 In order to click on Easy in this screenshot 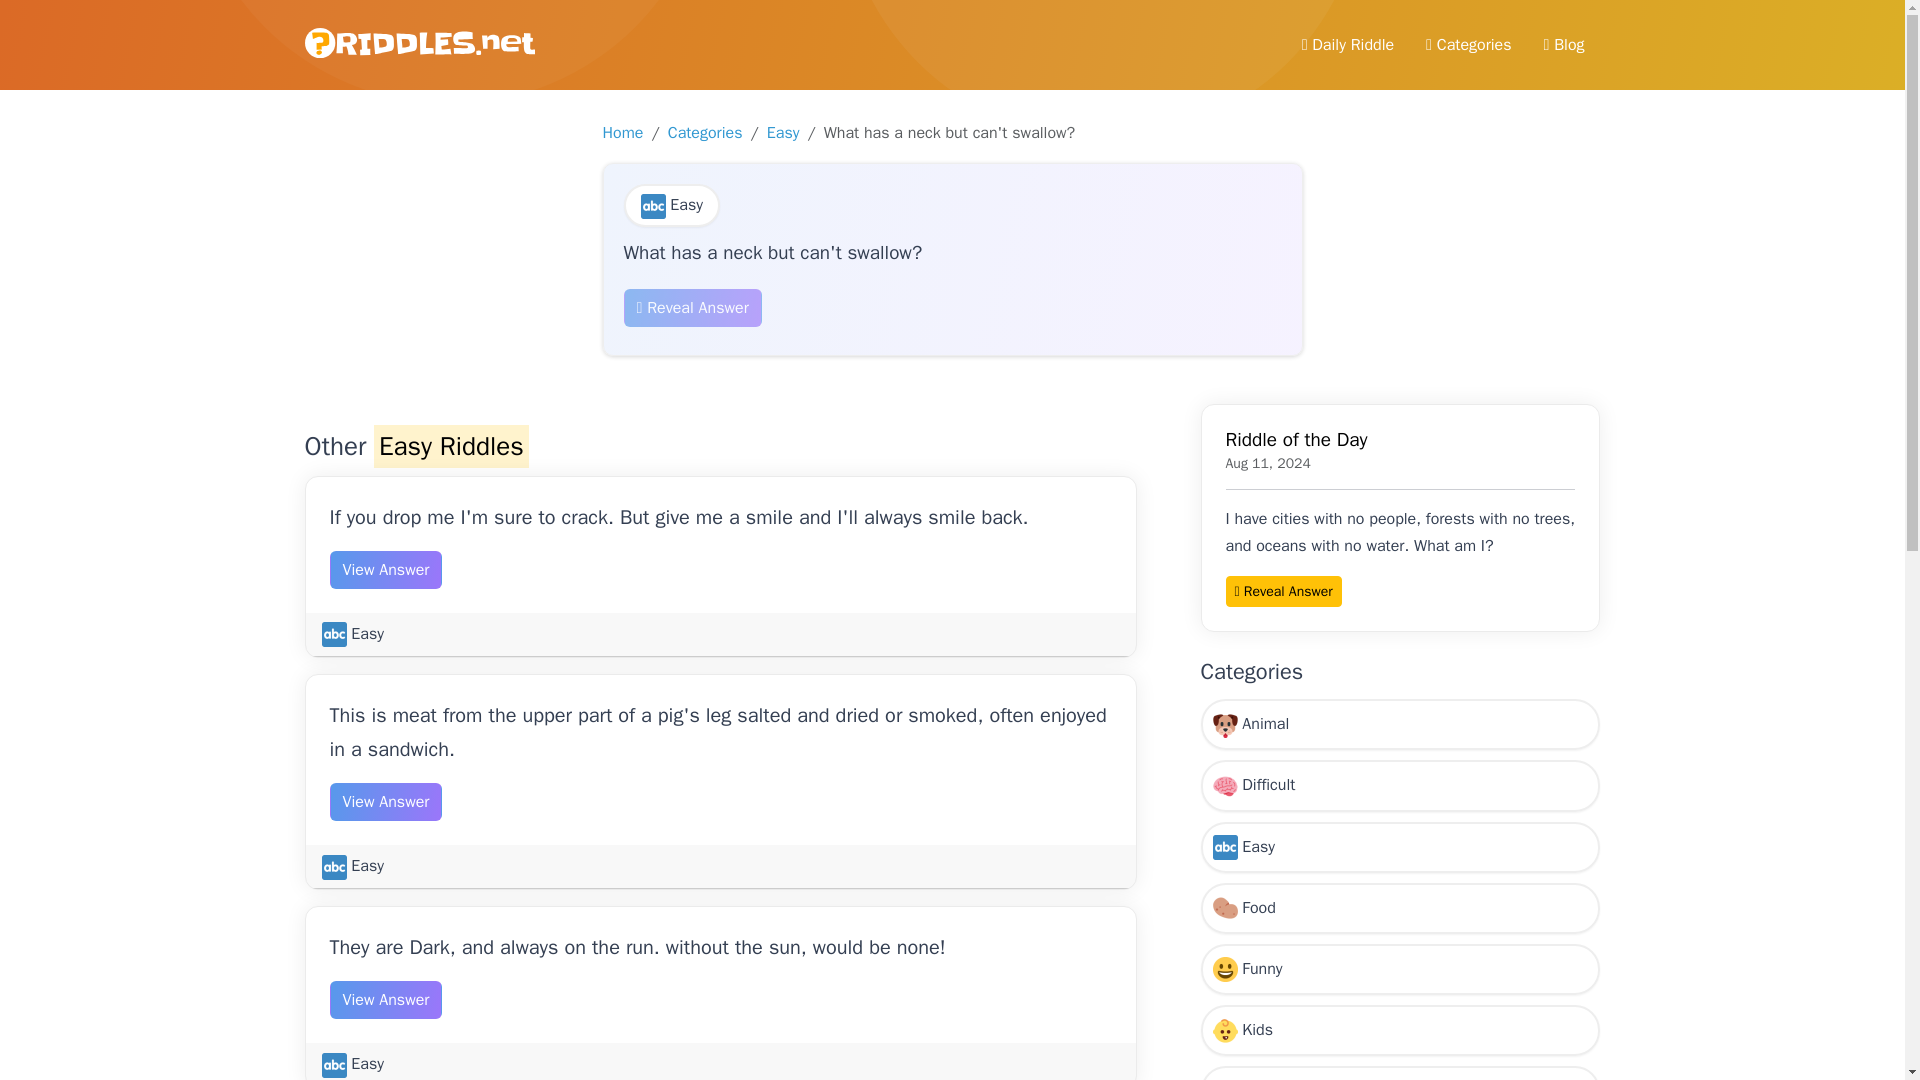, I will do `click(672, 204)`.